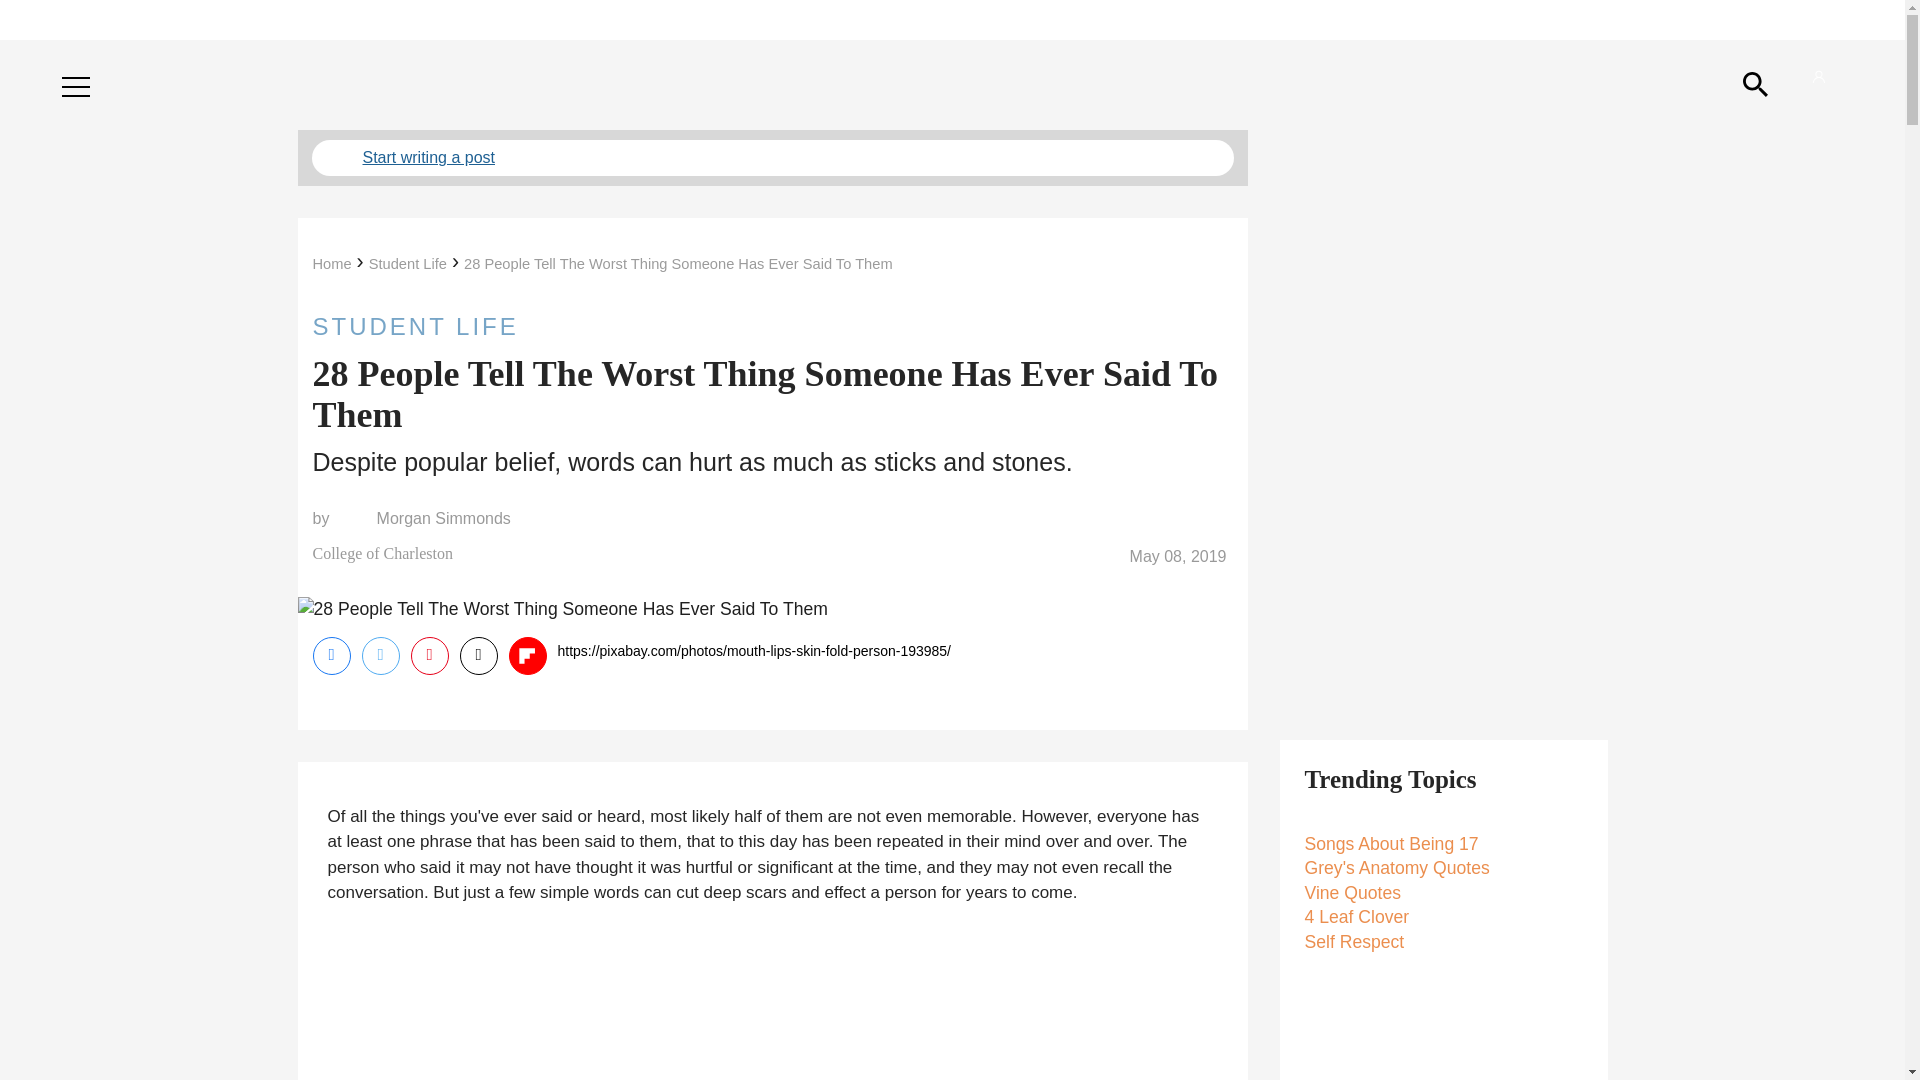 The image size is (1920, 1080). I want to click on Student Life, so click(408, 264).